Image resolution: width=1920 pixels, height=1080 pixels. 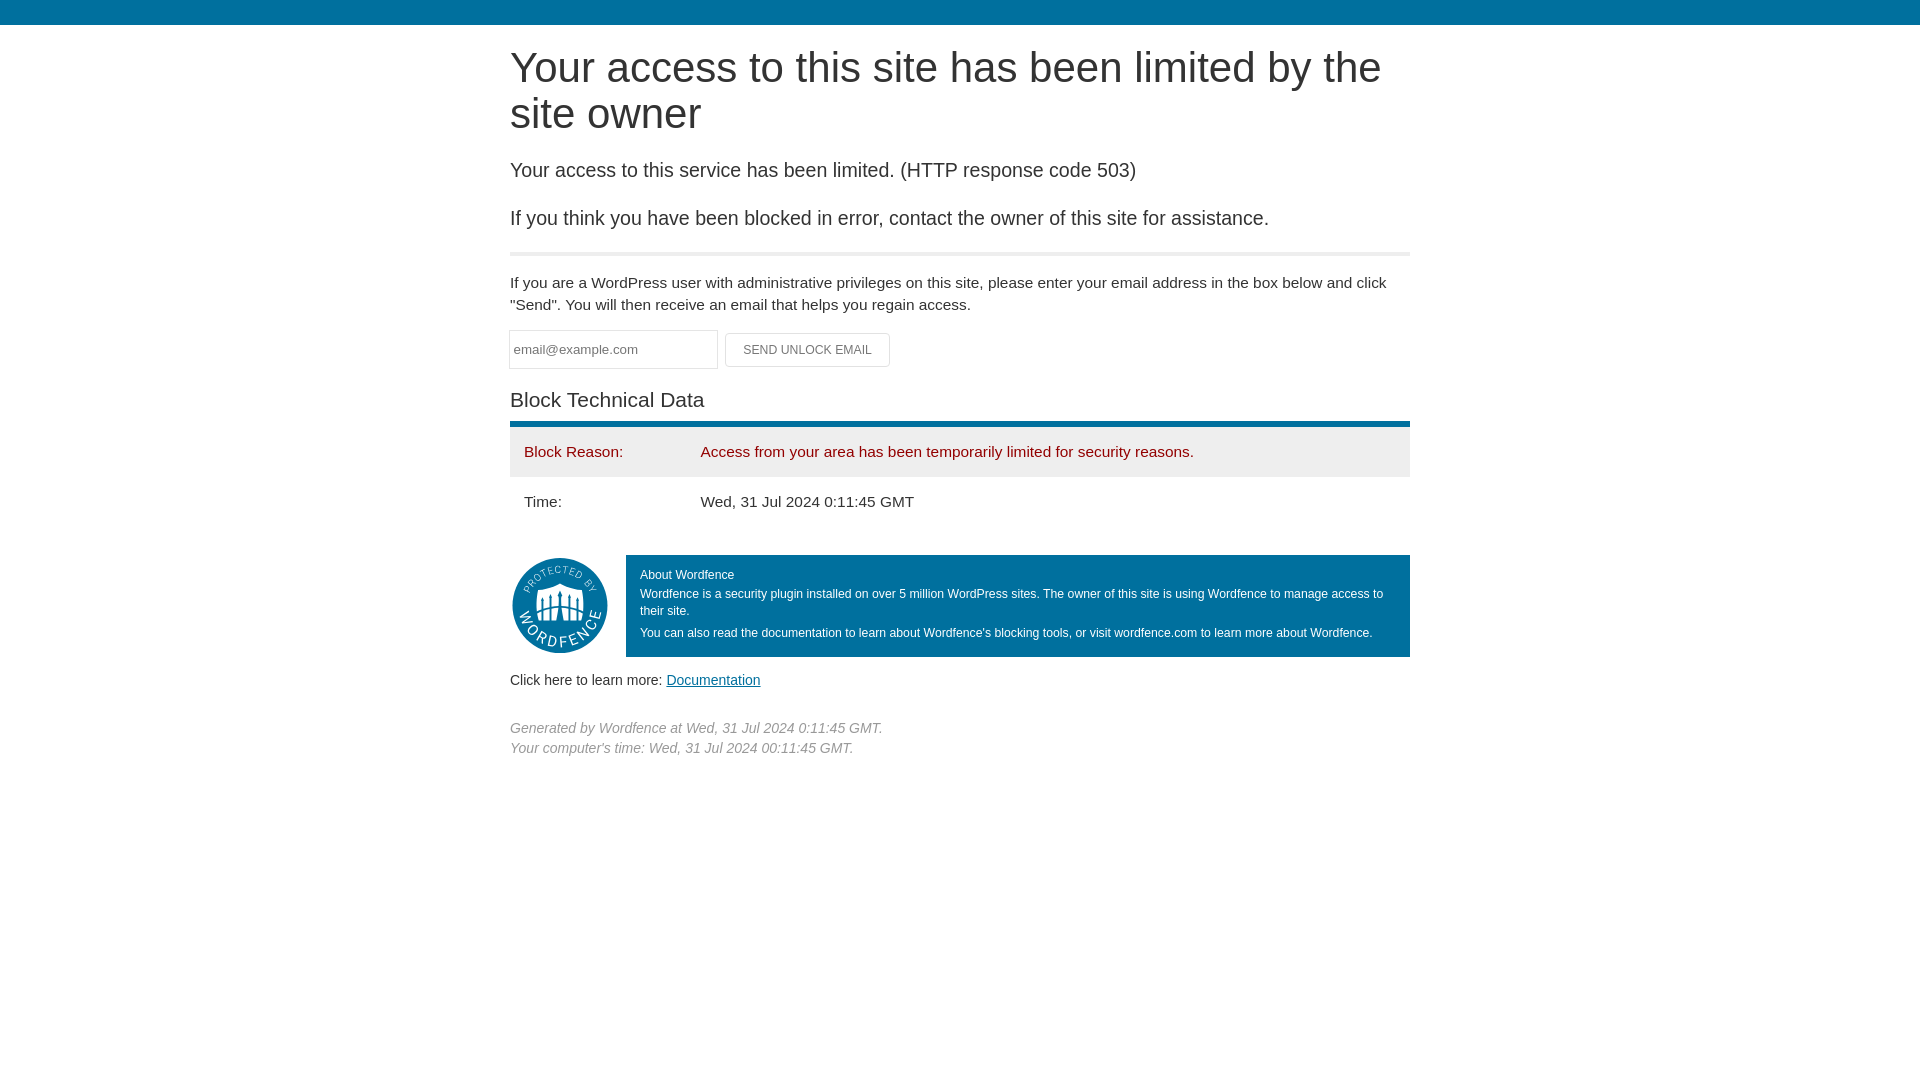 What do you see at coordinates (808, 350) in the screenshot?
I see `Send Unlock Email` at bounding box center [808, 350].